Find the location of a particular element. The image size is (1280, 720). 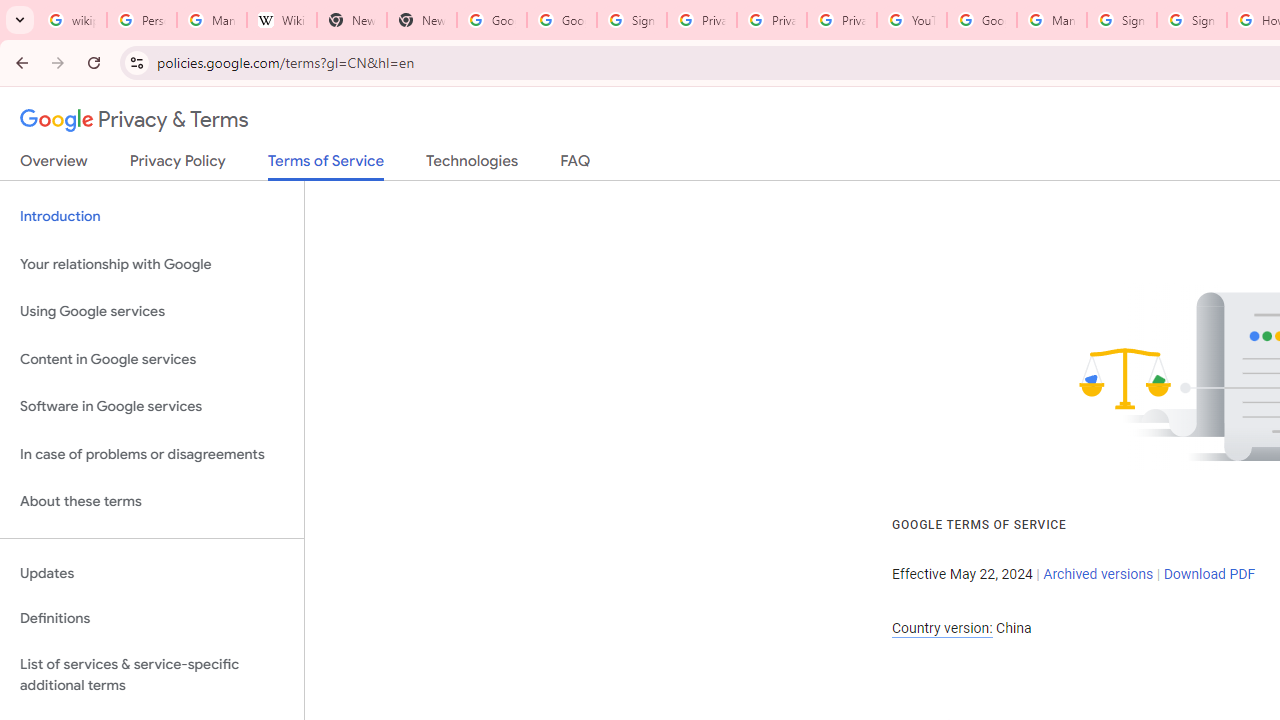

Updates is located at coordinates (152, 573).